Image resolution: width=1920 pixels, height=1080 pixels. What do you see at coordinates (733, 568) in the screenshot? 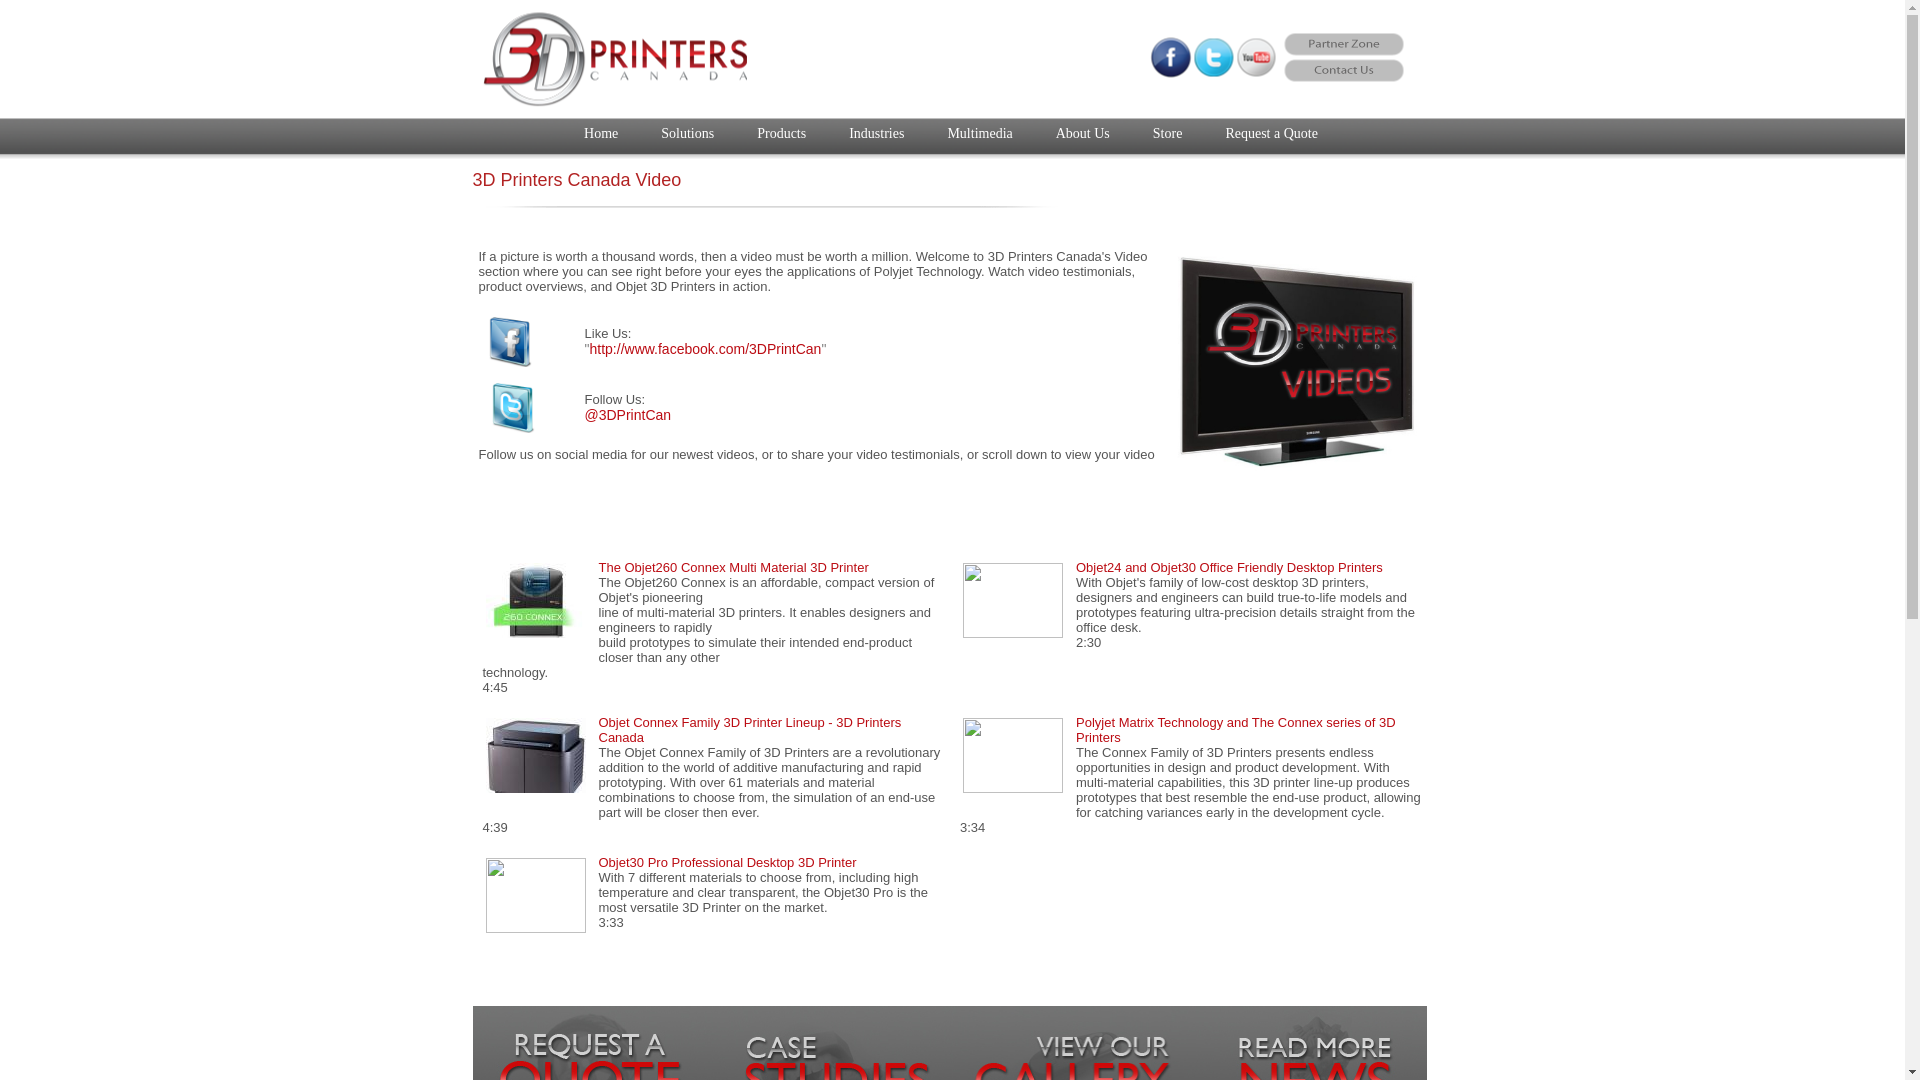
I see `The Objet260 Connex Multi Material 3D Printer` at bounding box center [733, 568].